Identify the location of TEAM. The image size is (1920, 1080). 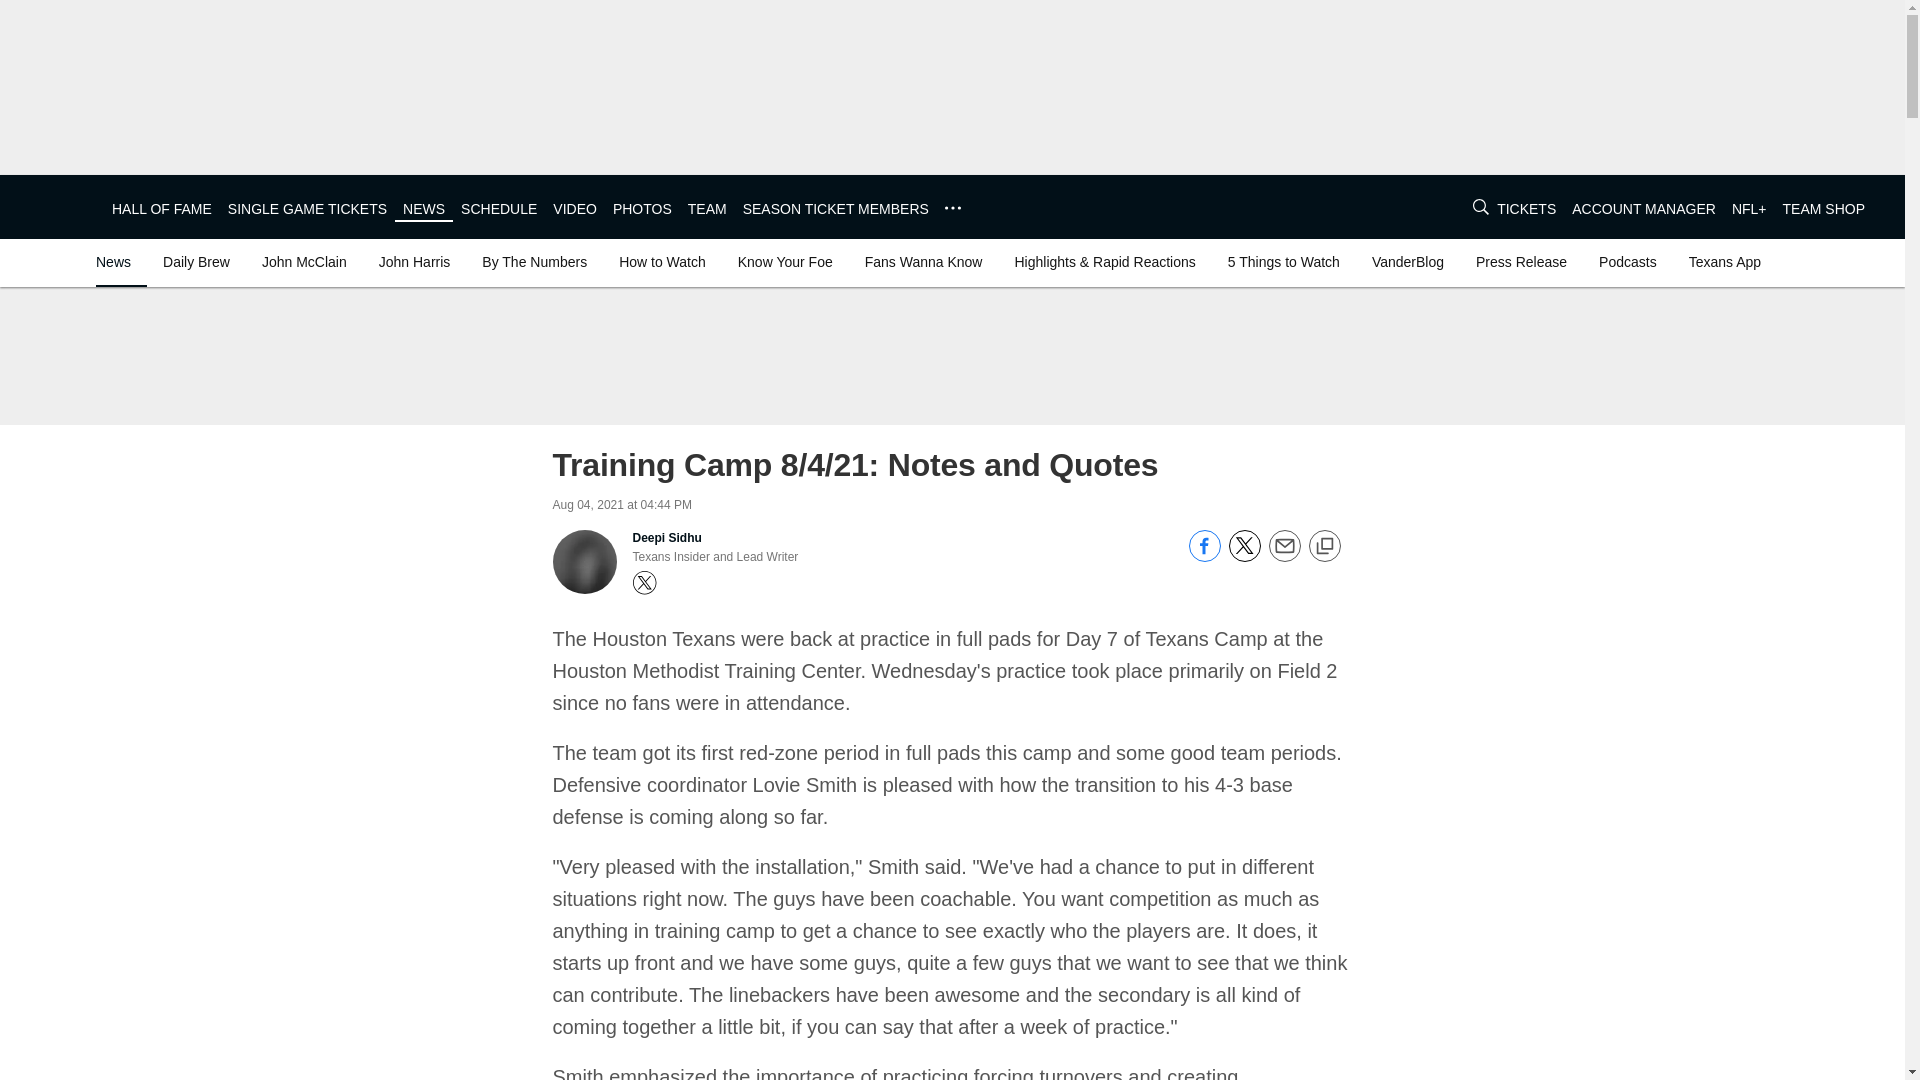
(707, 208).